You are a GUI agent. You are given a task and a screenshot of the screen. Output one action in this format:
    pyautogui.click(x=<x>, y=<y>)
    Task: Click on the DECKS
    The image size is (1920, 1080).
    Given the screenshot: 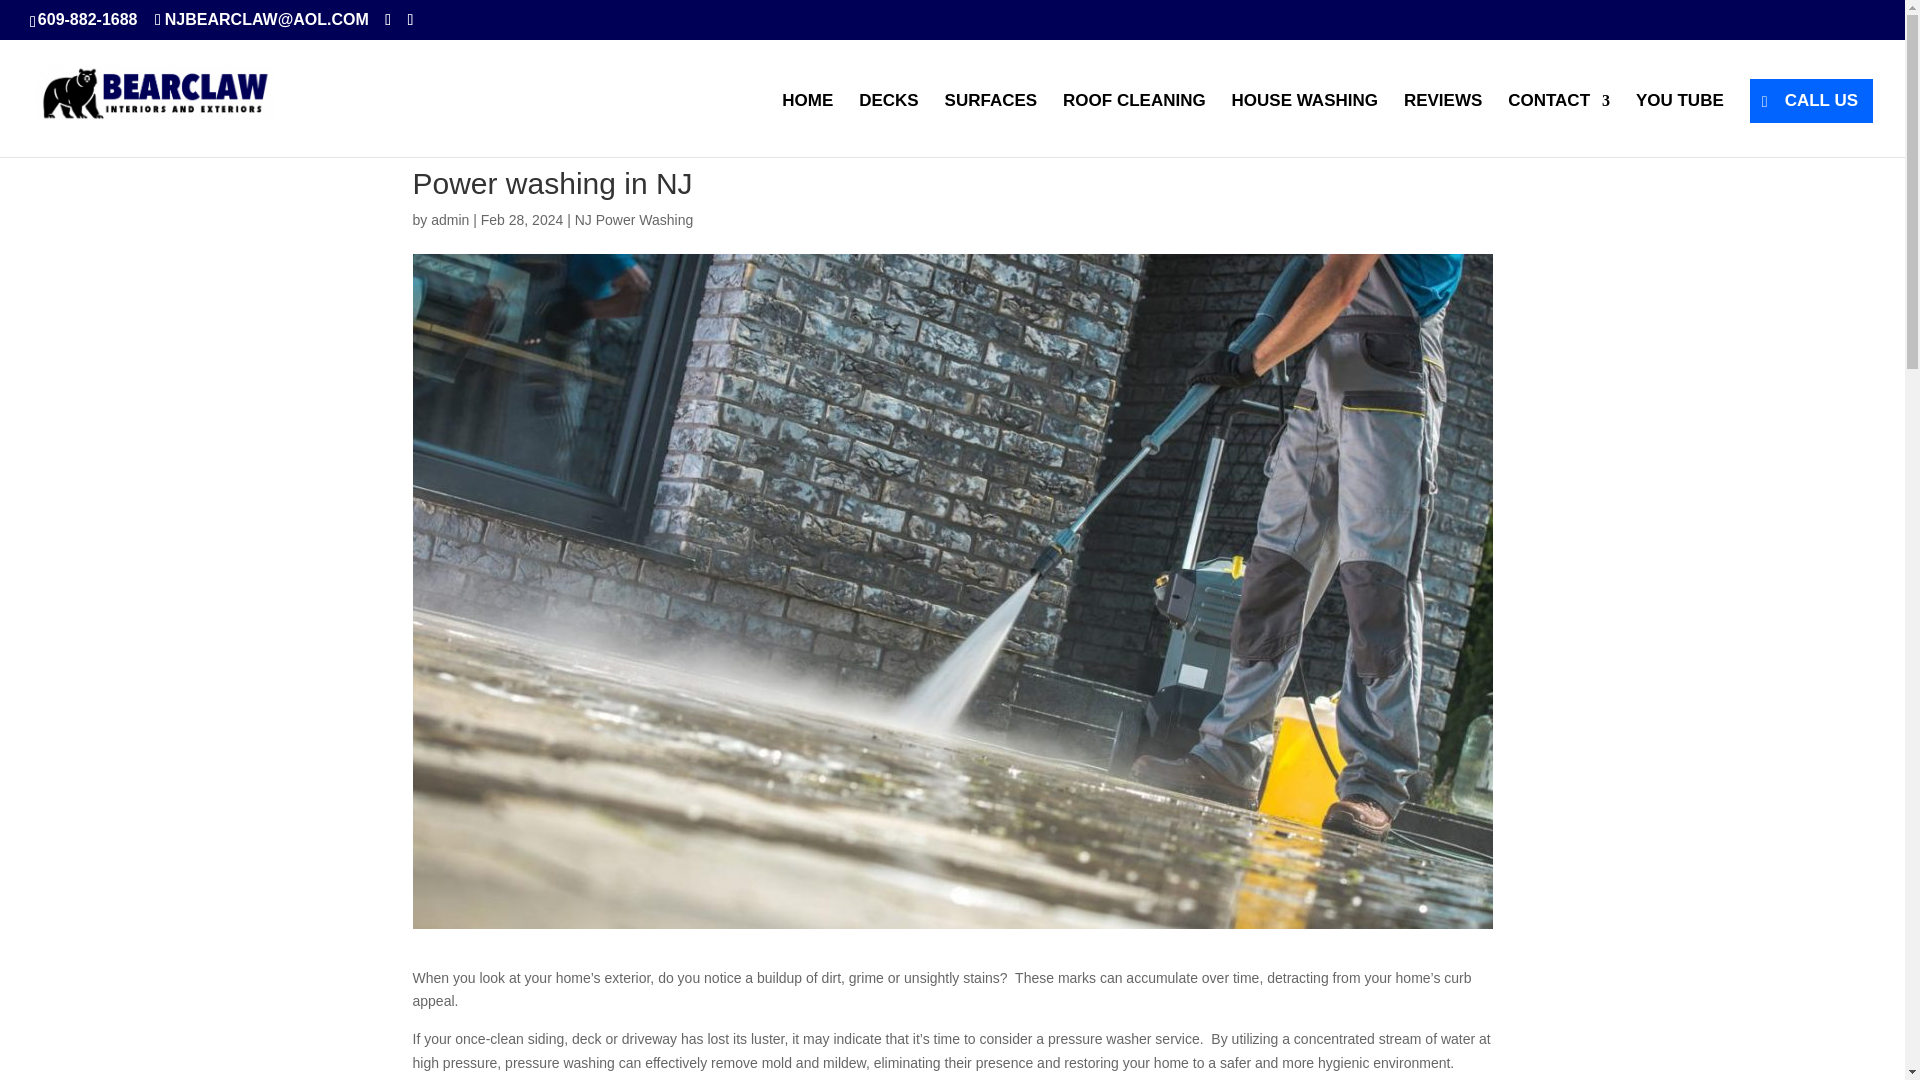 What is the action you would take?
    pyautogui.click(x=888, y=124)
    